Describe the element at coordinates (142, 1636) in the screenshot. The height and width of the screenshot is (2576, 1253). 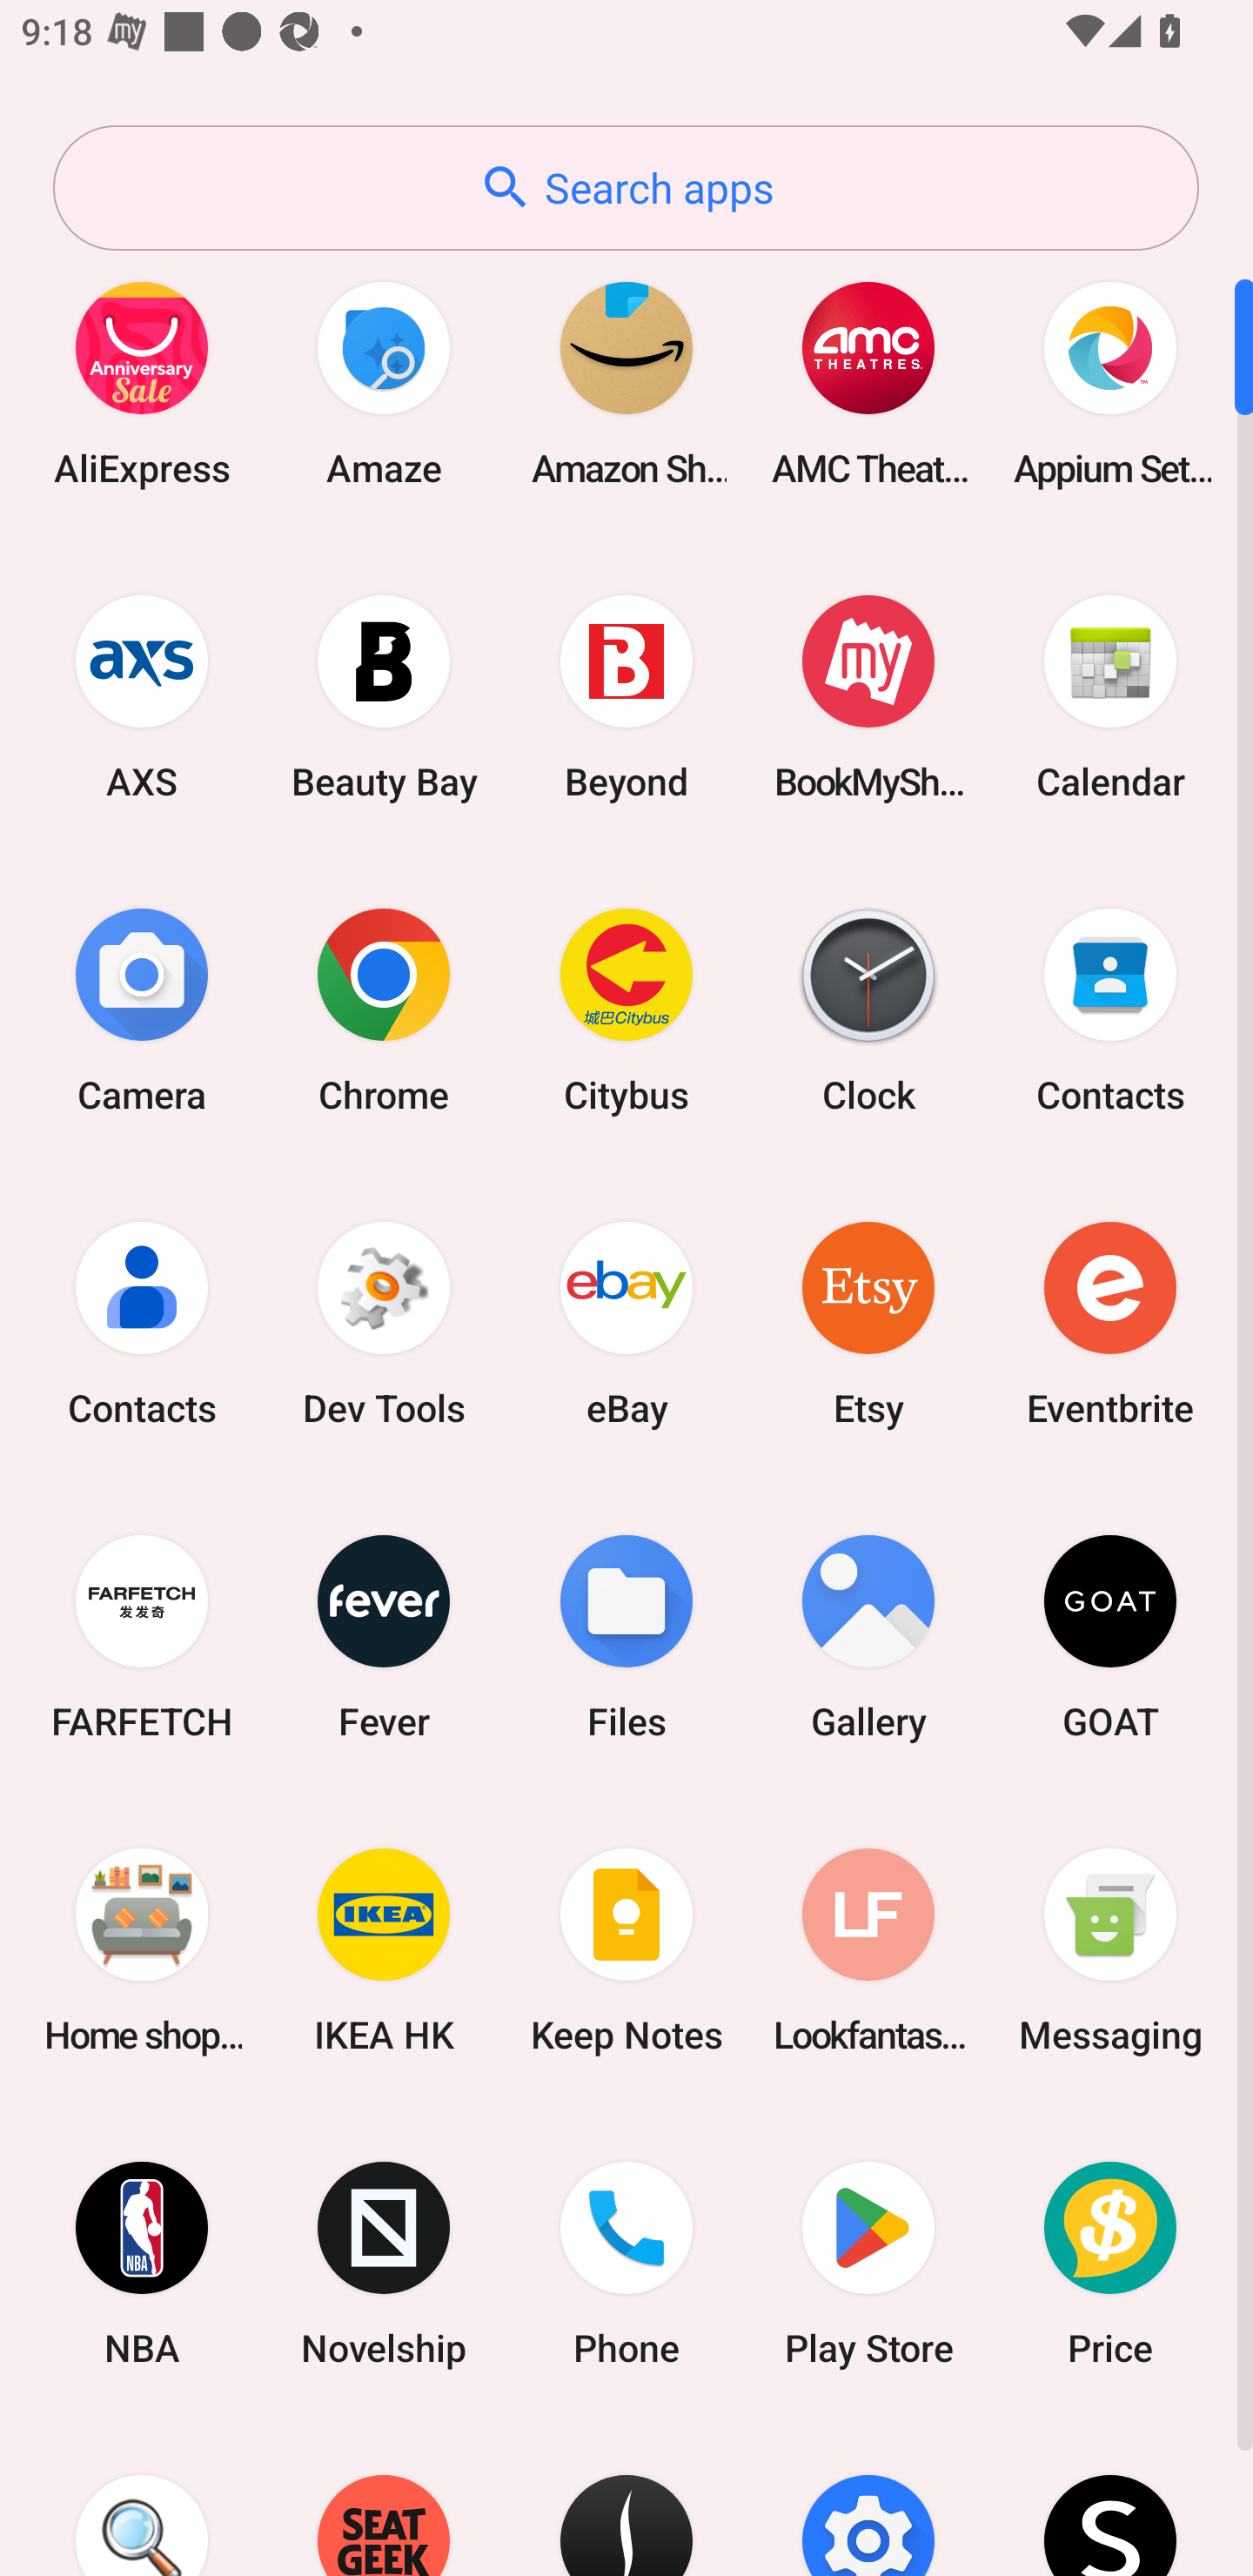
I see `FARFETCH` at that location.